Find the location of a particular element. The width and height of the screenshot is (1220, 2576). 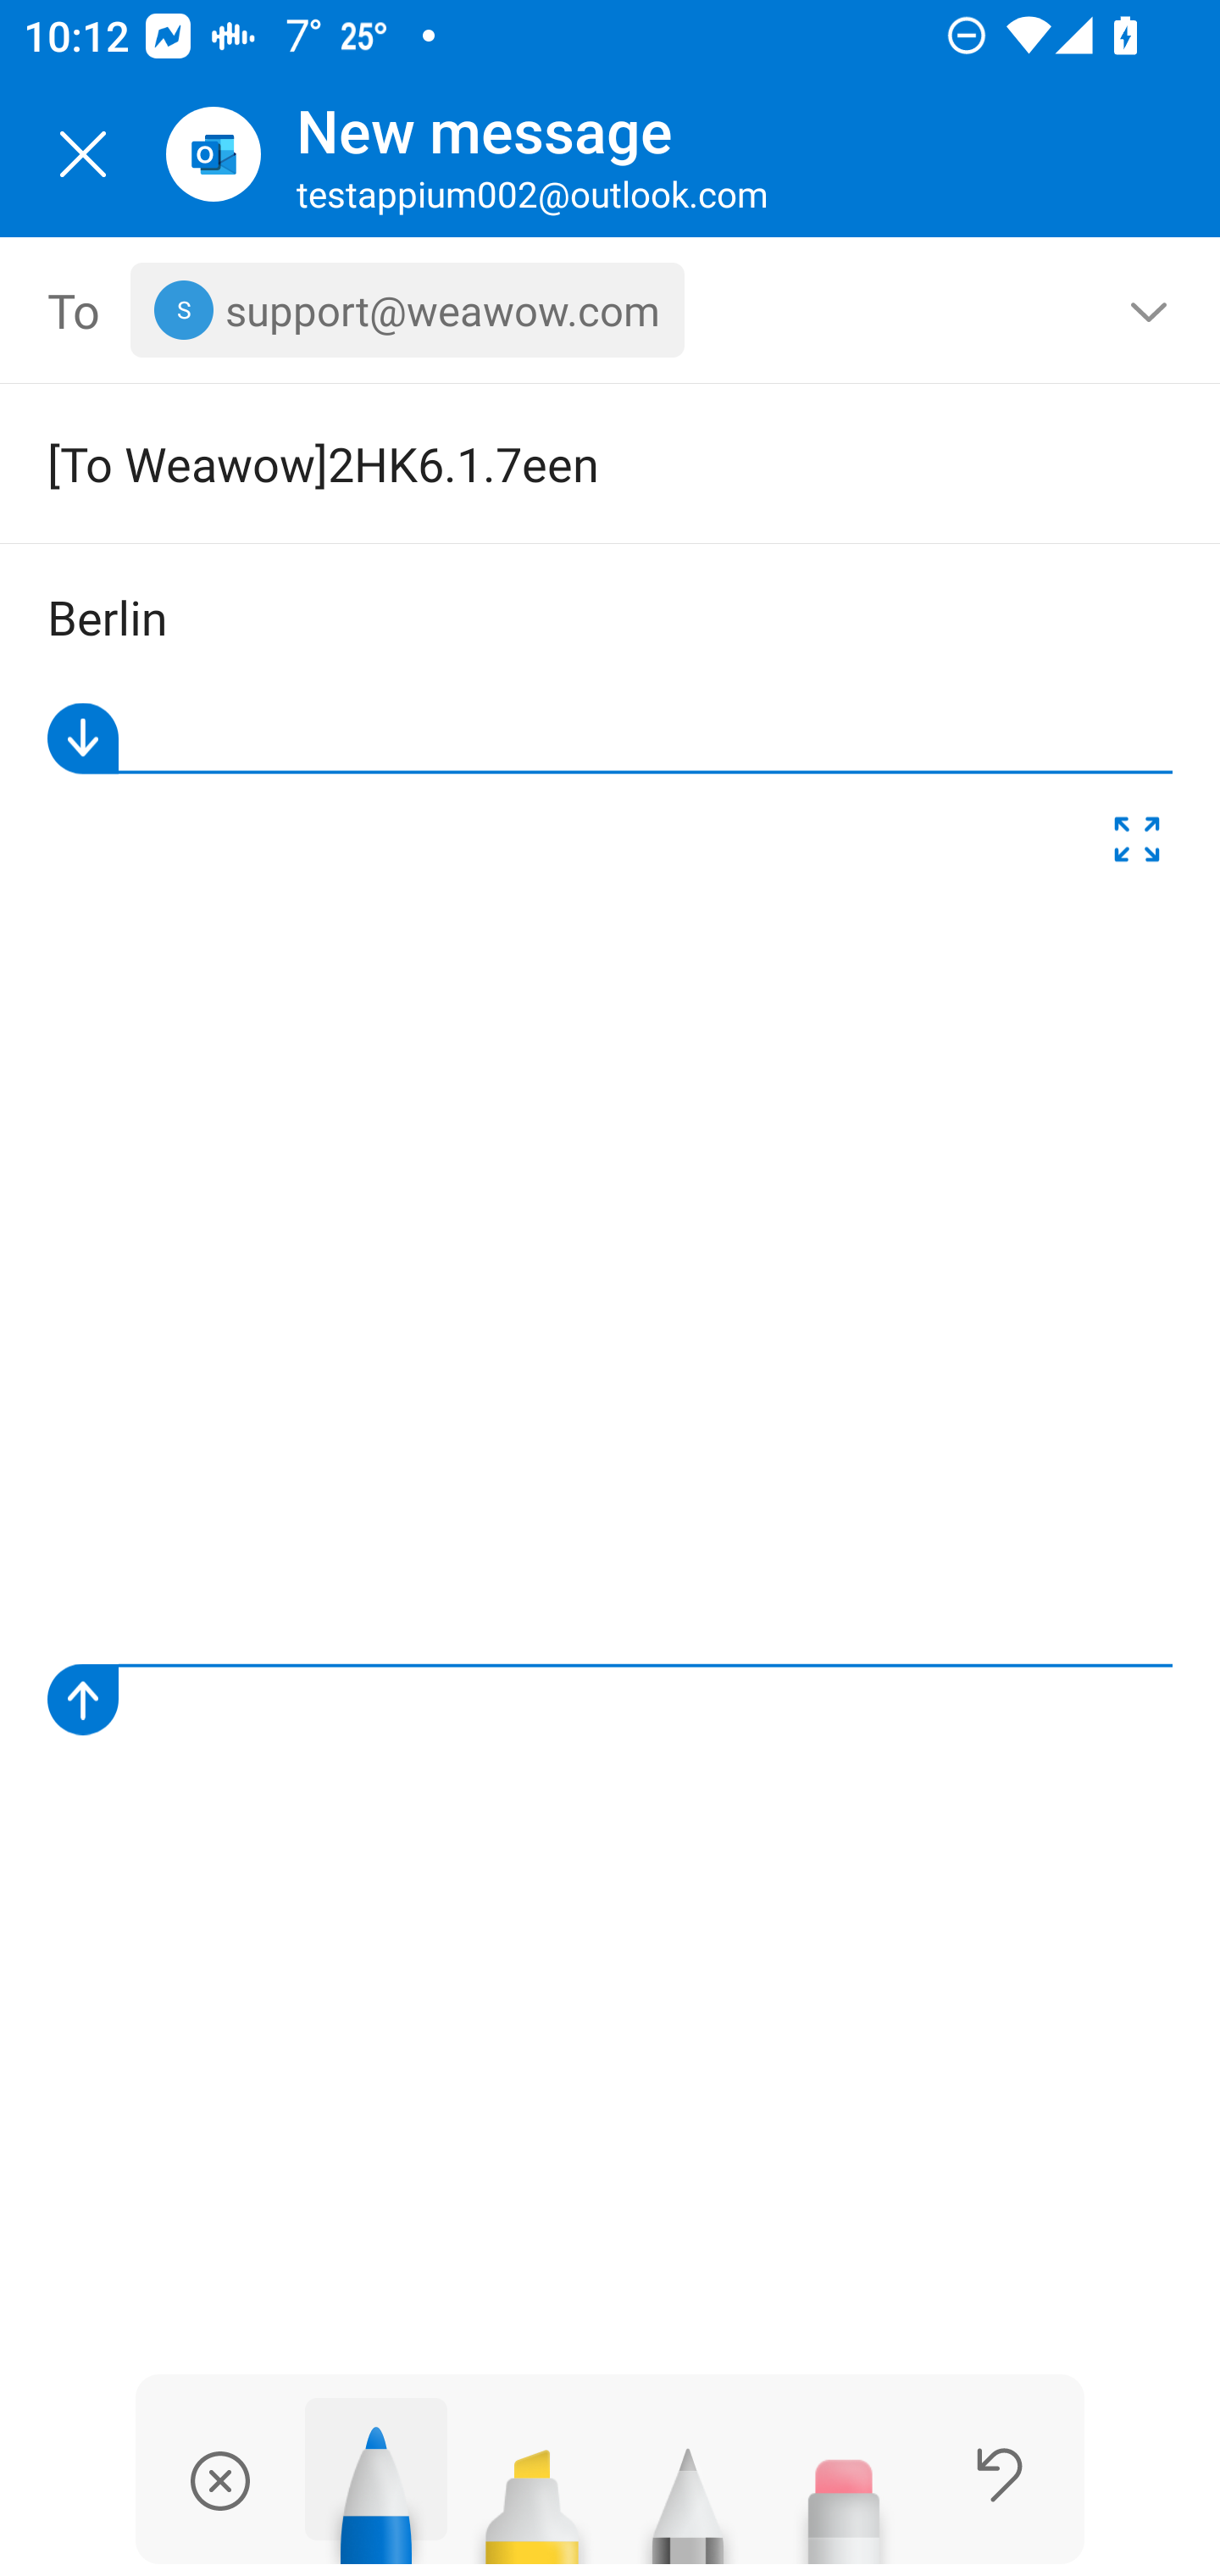

Close is located at coordinates (83, 154).